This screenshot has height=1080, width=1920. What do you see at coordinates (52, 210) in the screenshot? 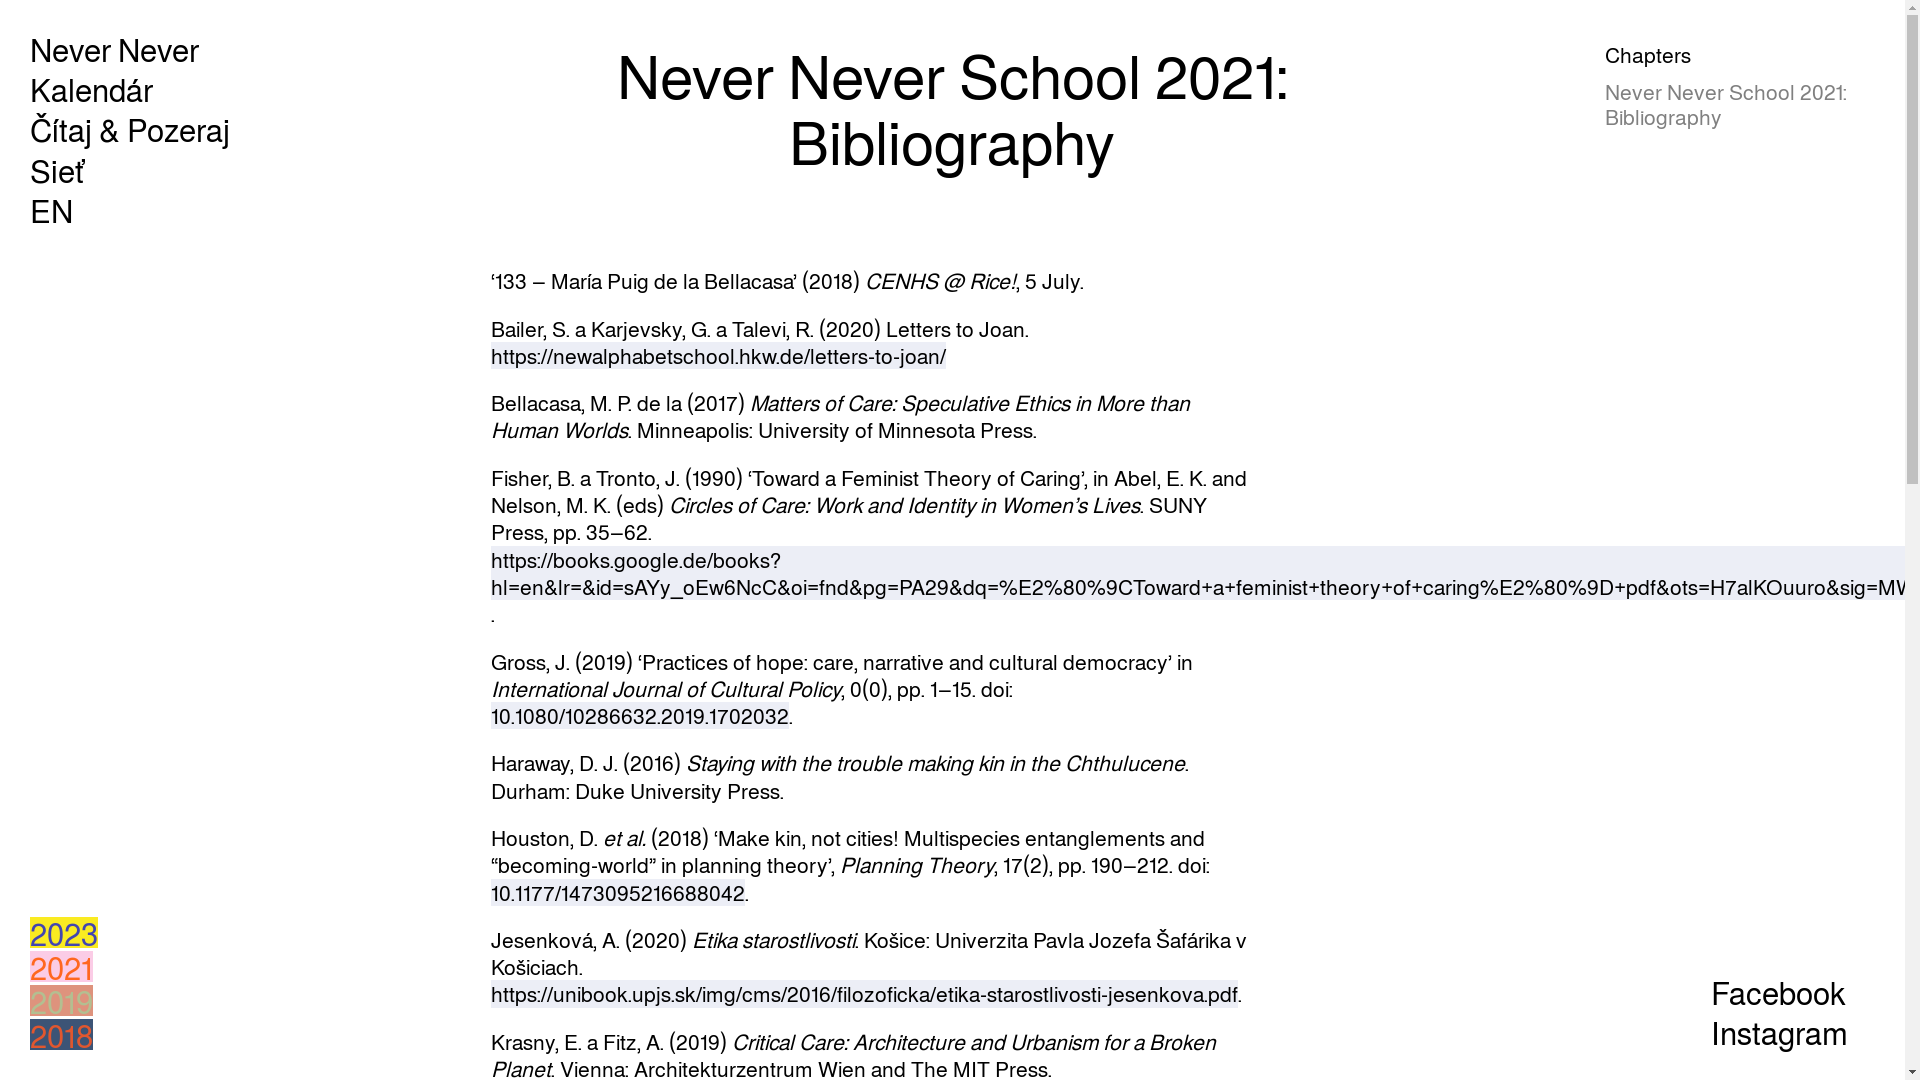
I see `EN` at bounding box center [52, 210].